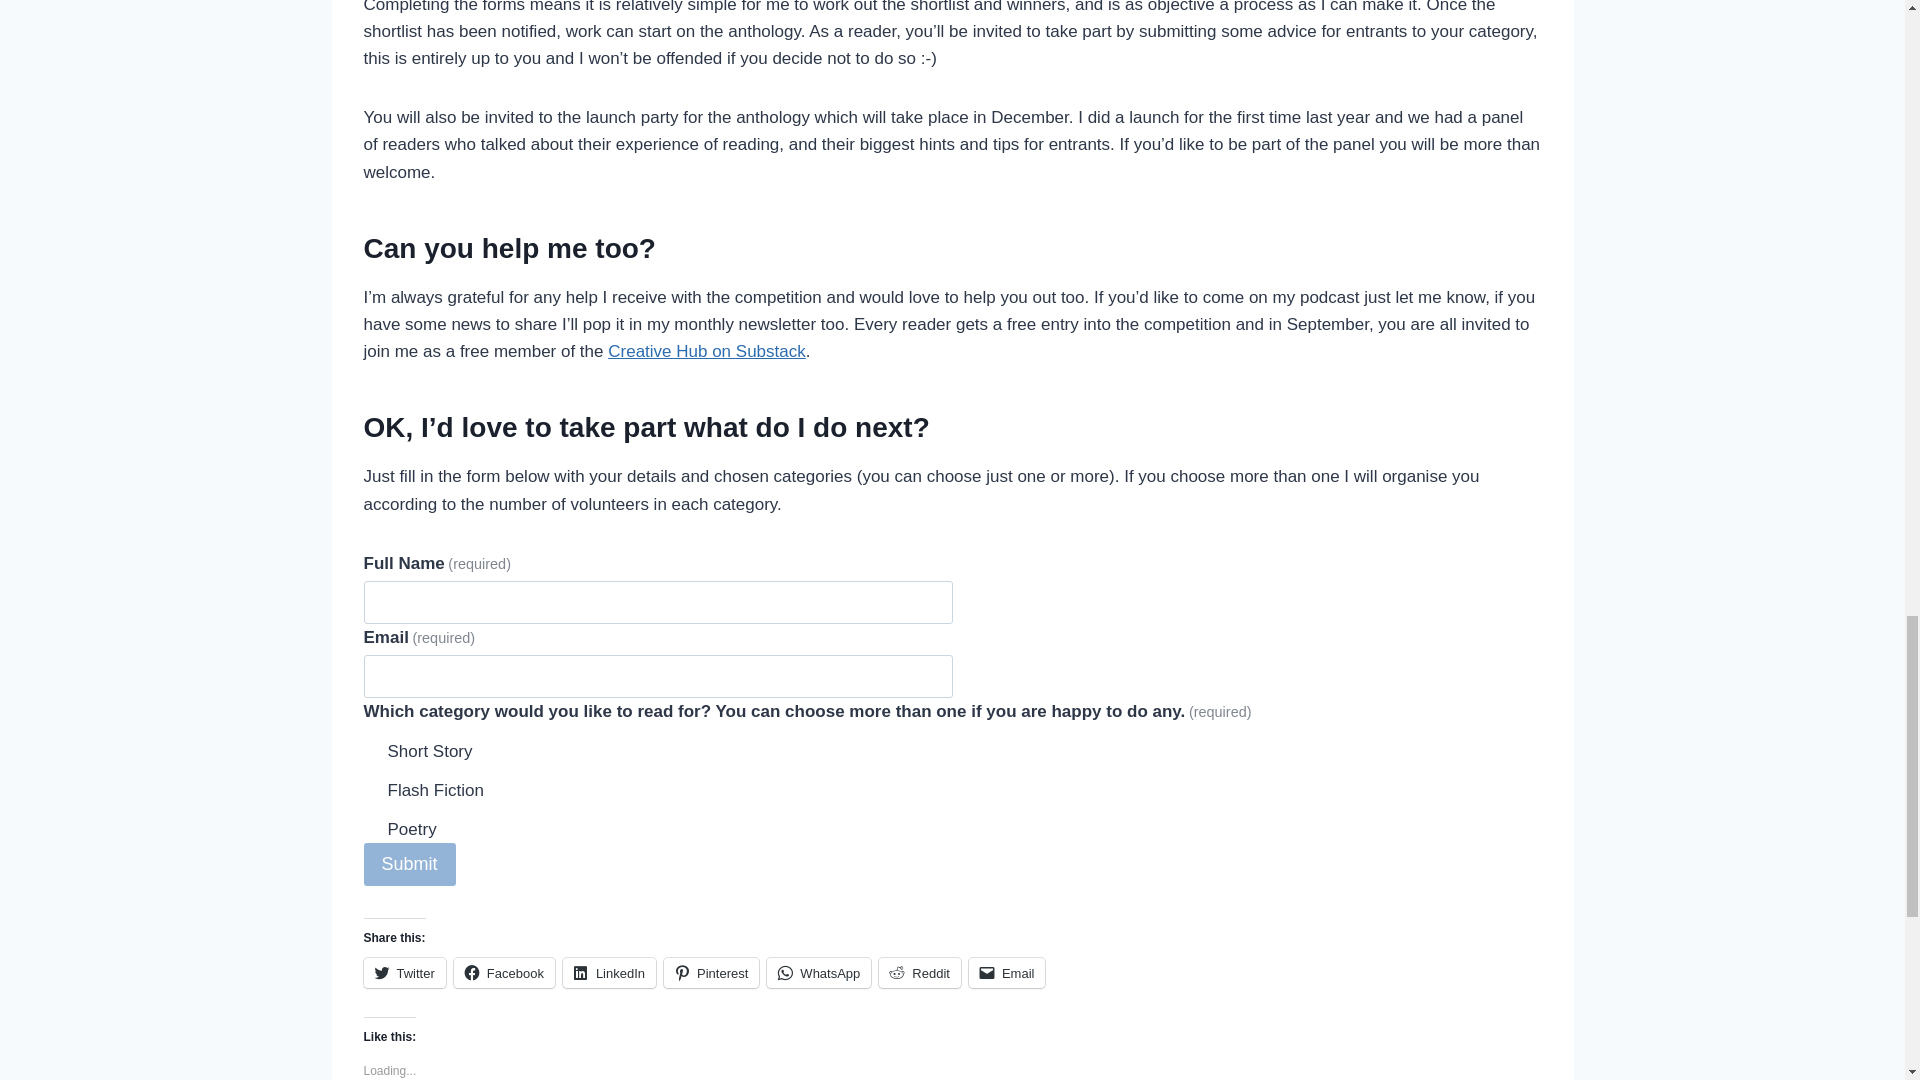  What do you see at coordinates (609, 972) in the screenshot?
I see `LinkedIn` at bounding box center [609, 972].